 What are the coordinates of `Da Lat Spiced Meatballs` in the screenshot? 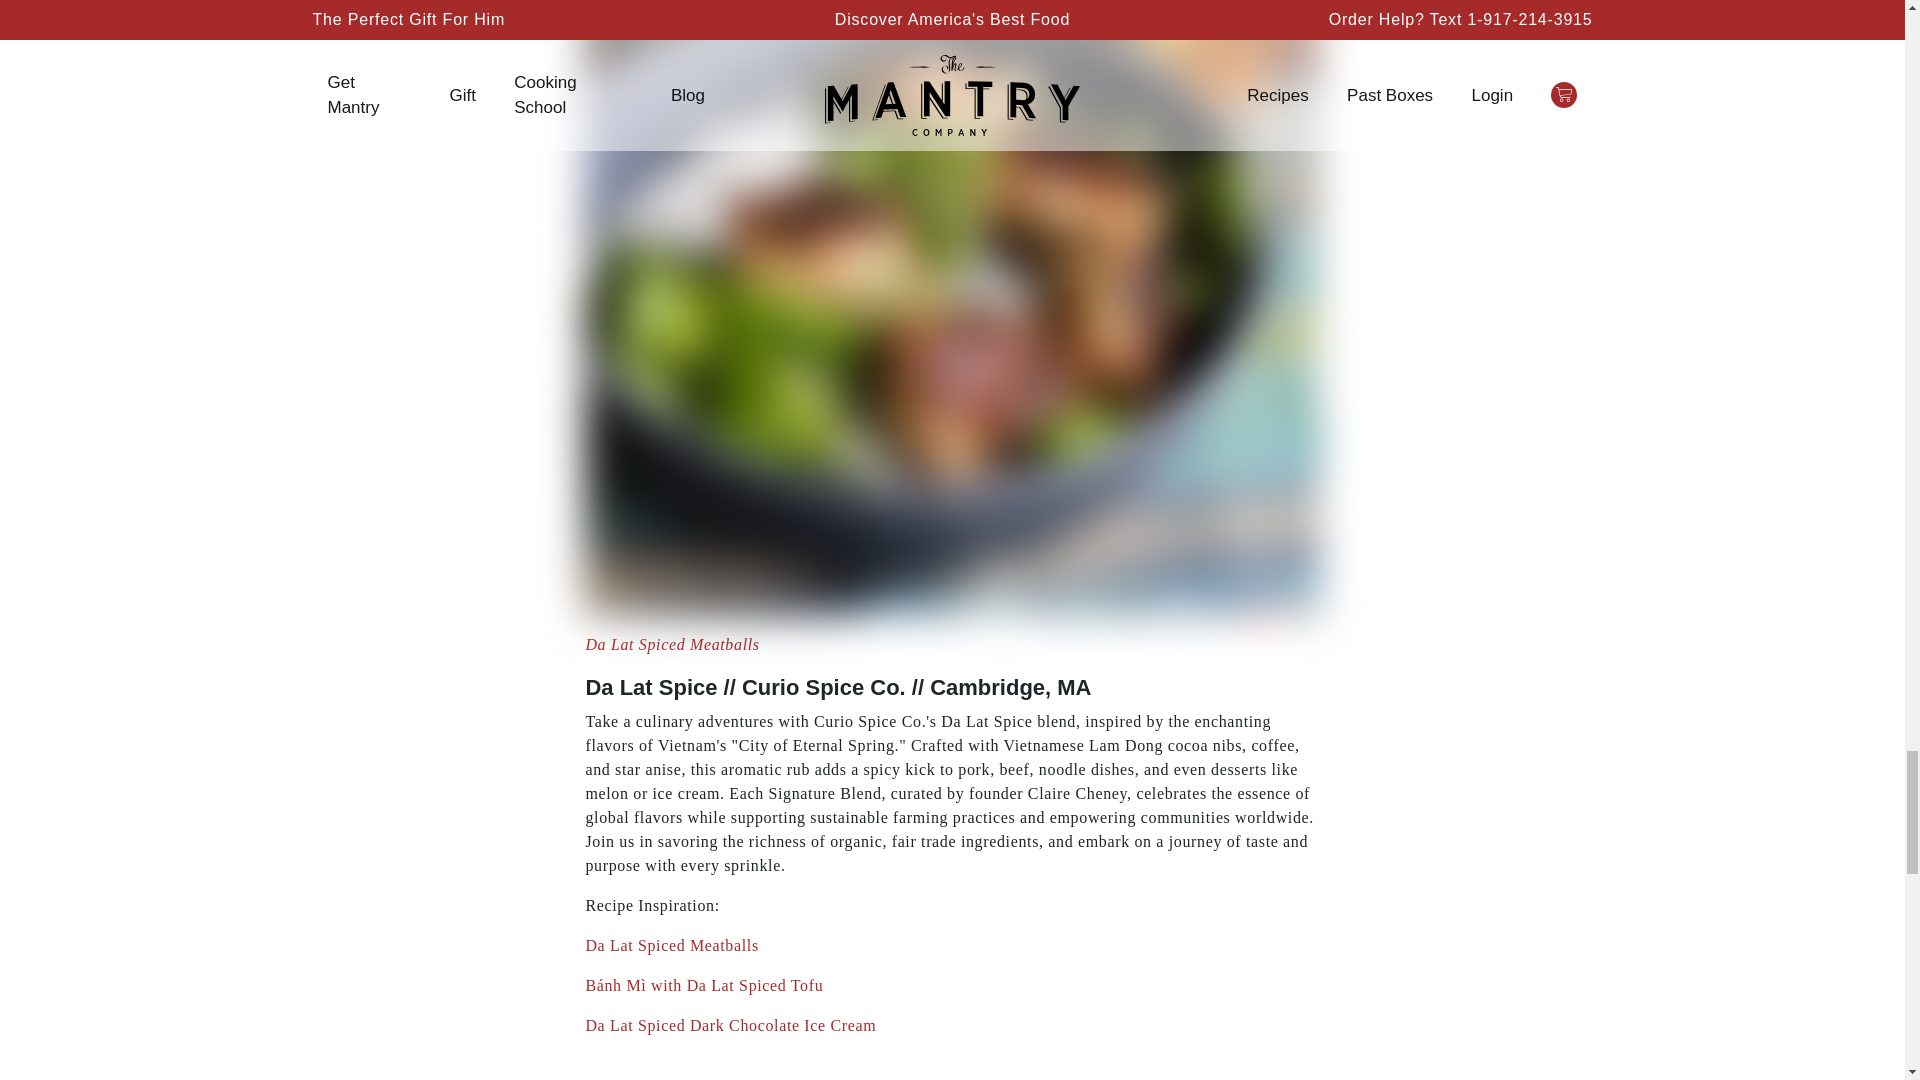 It's located at (672, 946).